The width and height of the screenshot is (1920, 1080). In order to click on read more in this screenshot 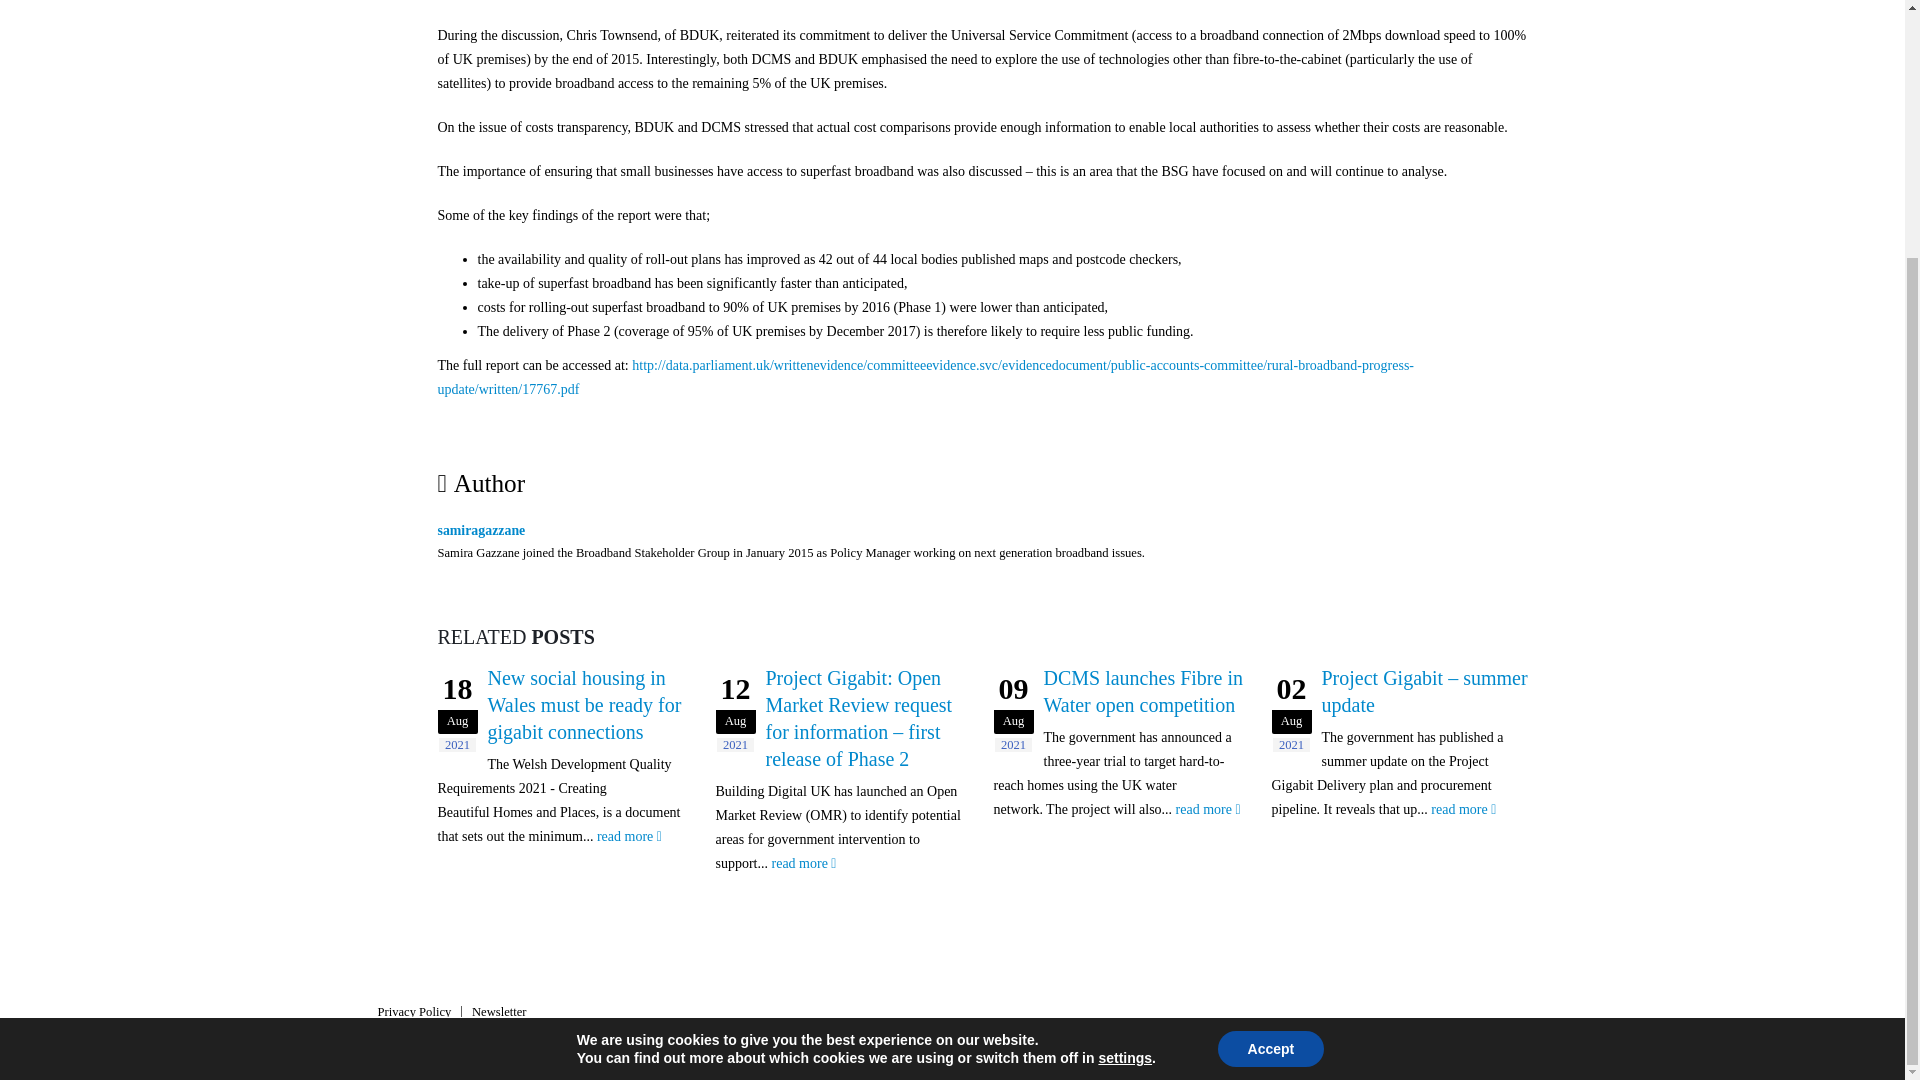, I will do `click(804, 864)`.